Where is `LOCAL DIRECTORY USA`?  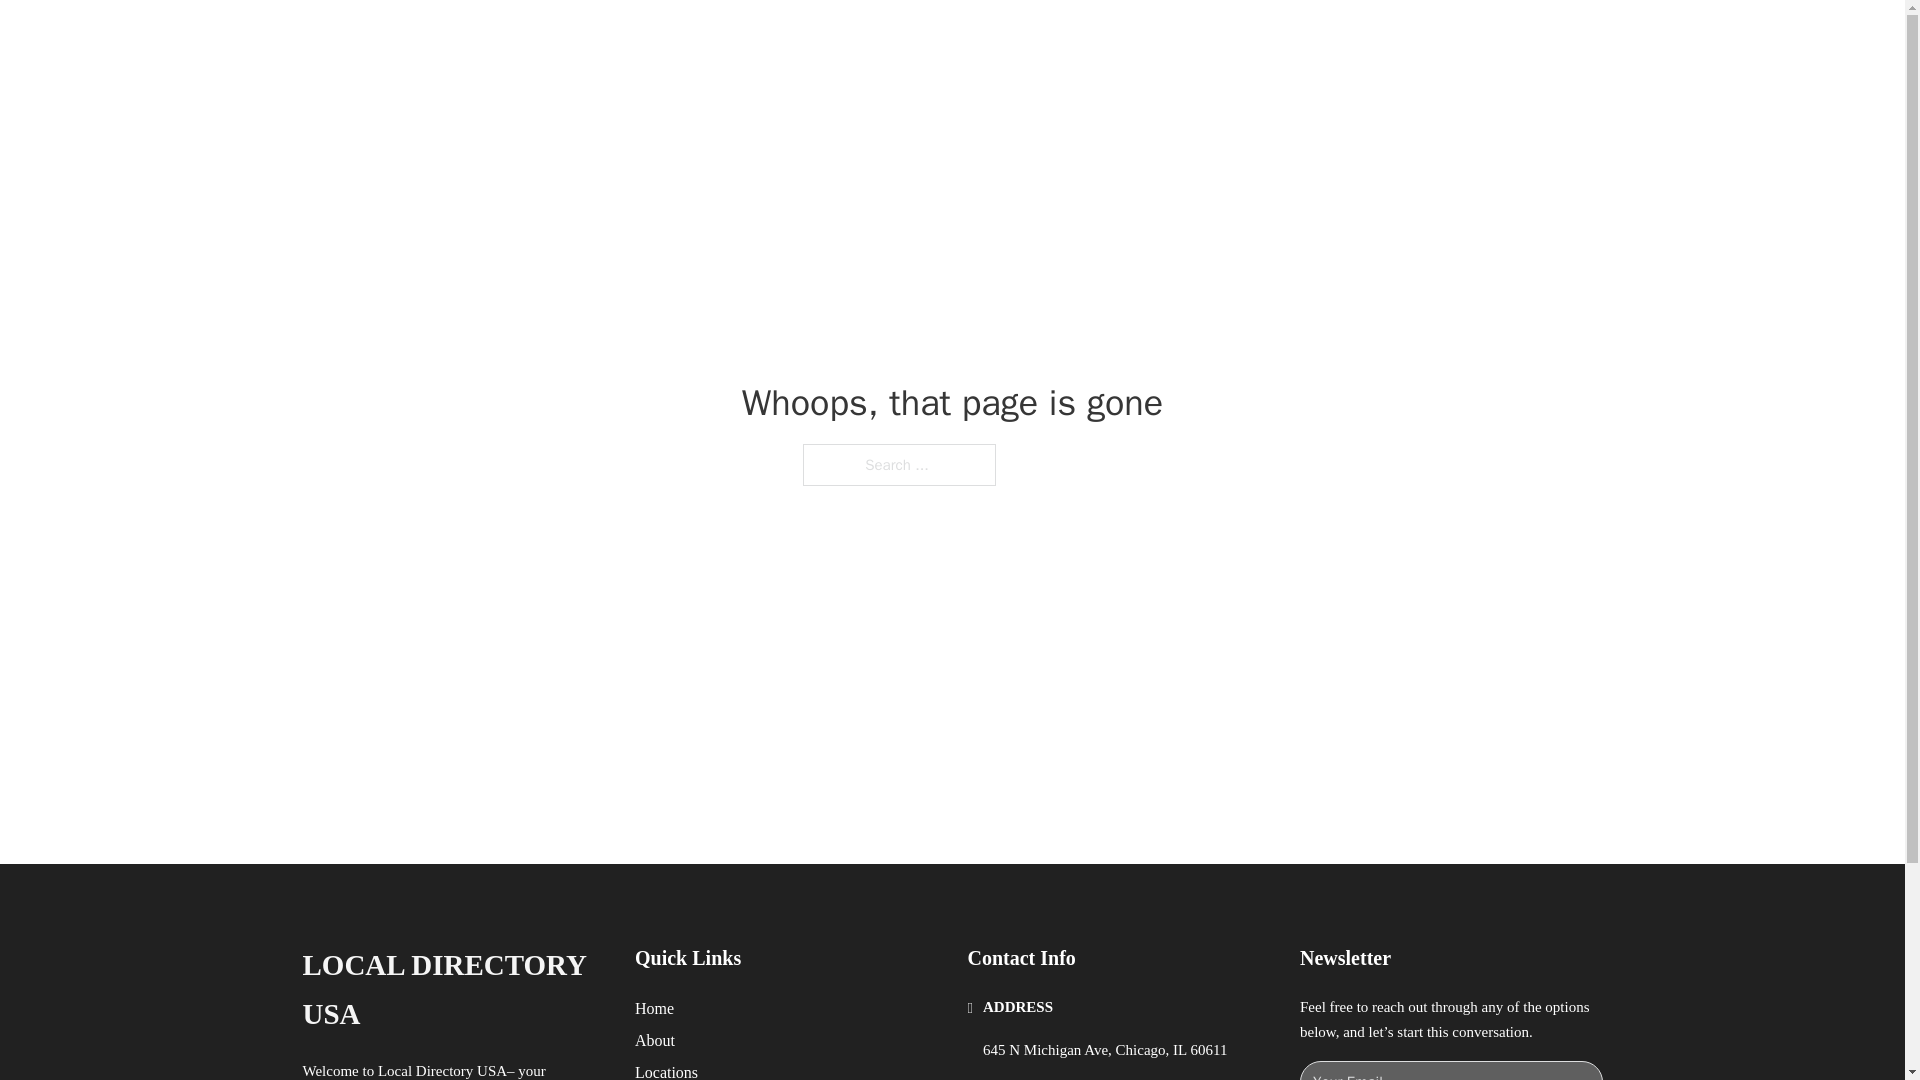
LOCAL DIRECTORY USA is located at coordinates (452, 990).